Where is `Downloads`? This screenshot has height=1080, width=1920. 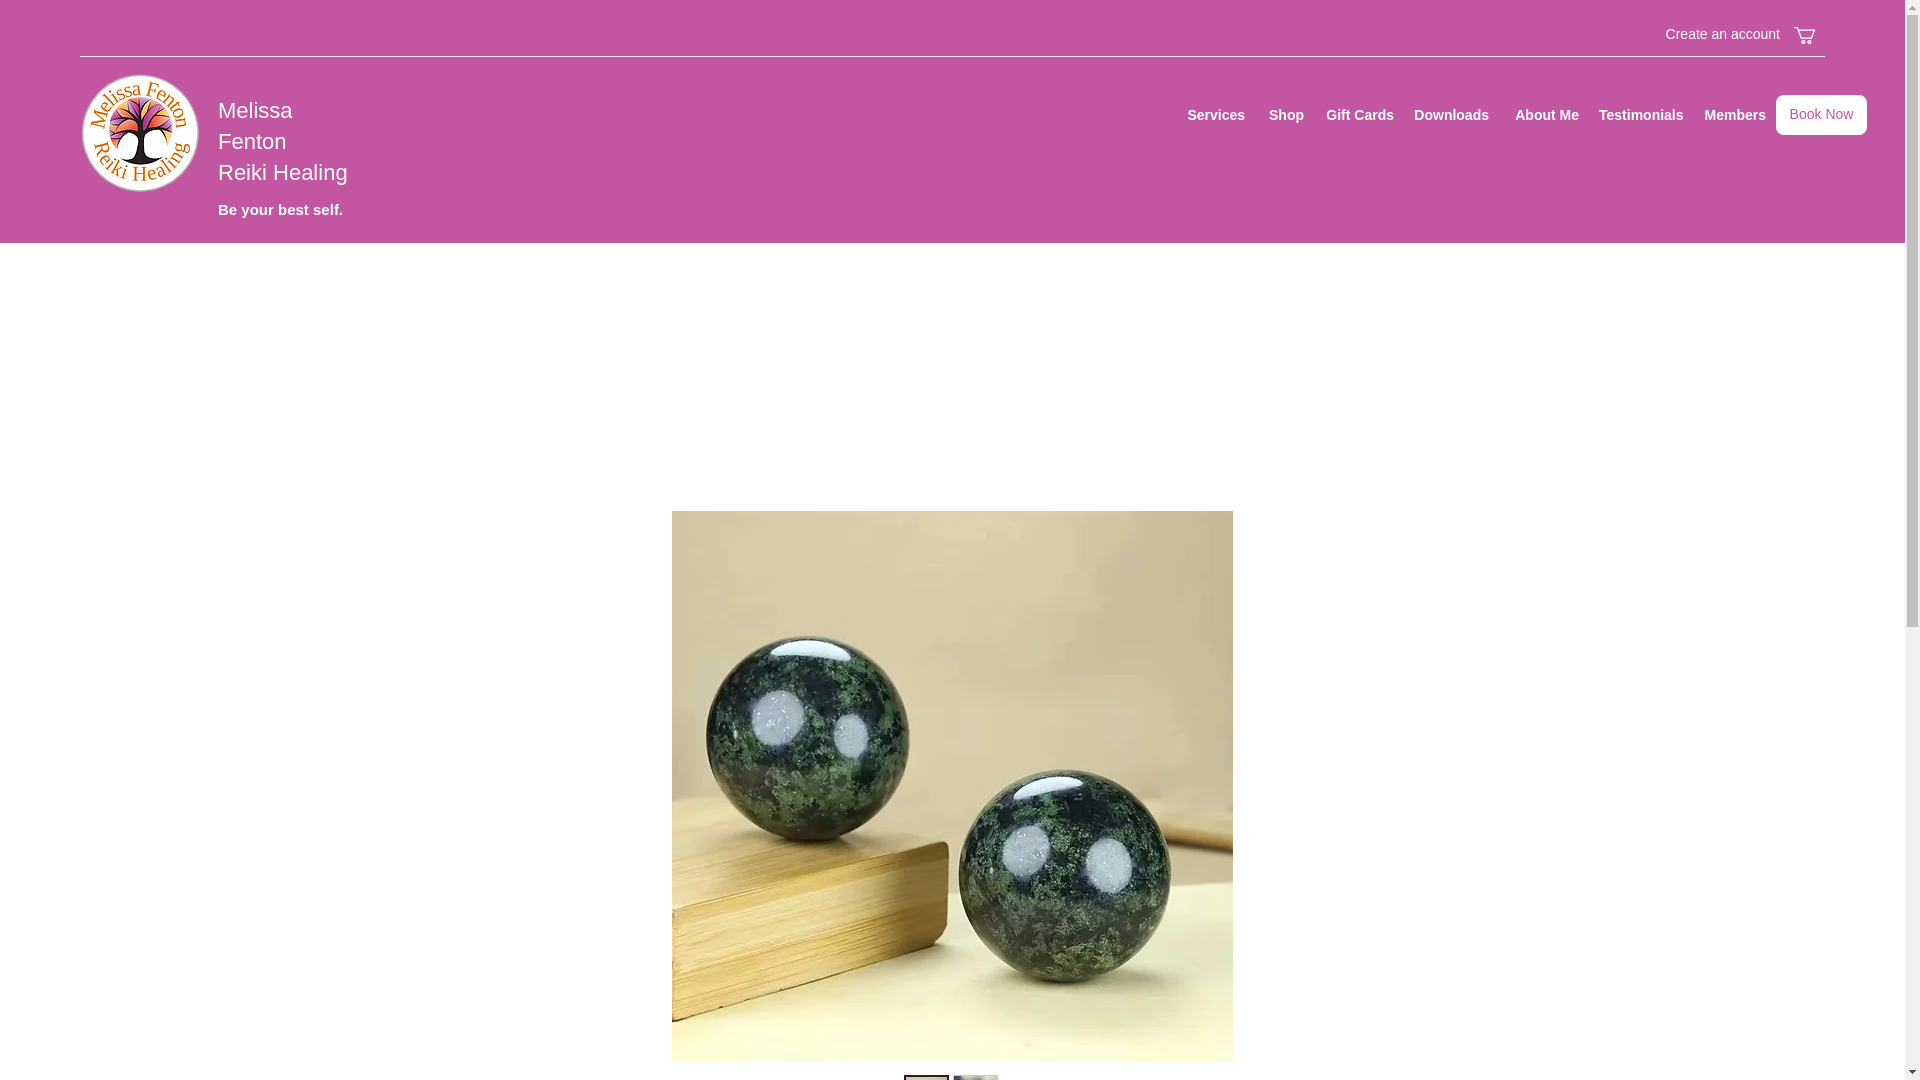 Downloads is located at coordinates (1451, 115).